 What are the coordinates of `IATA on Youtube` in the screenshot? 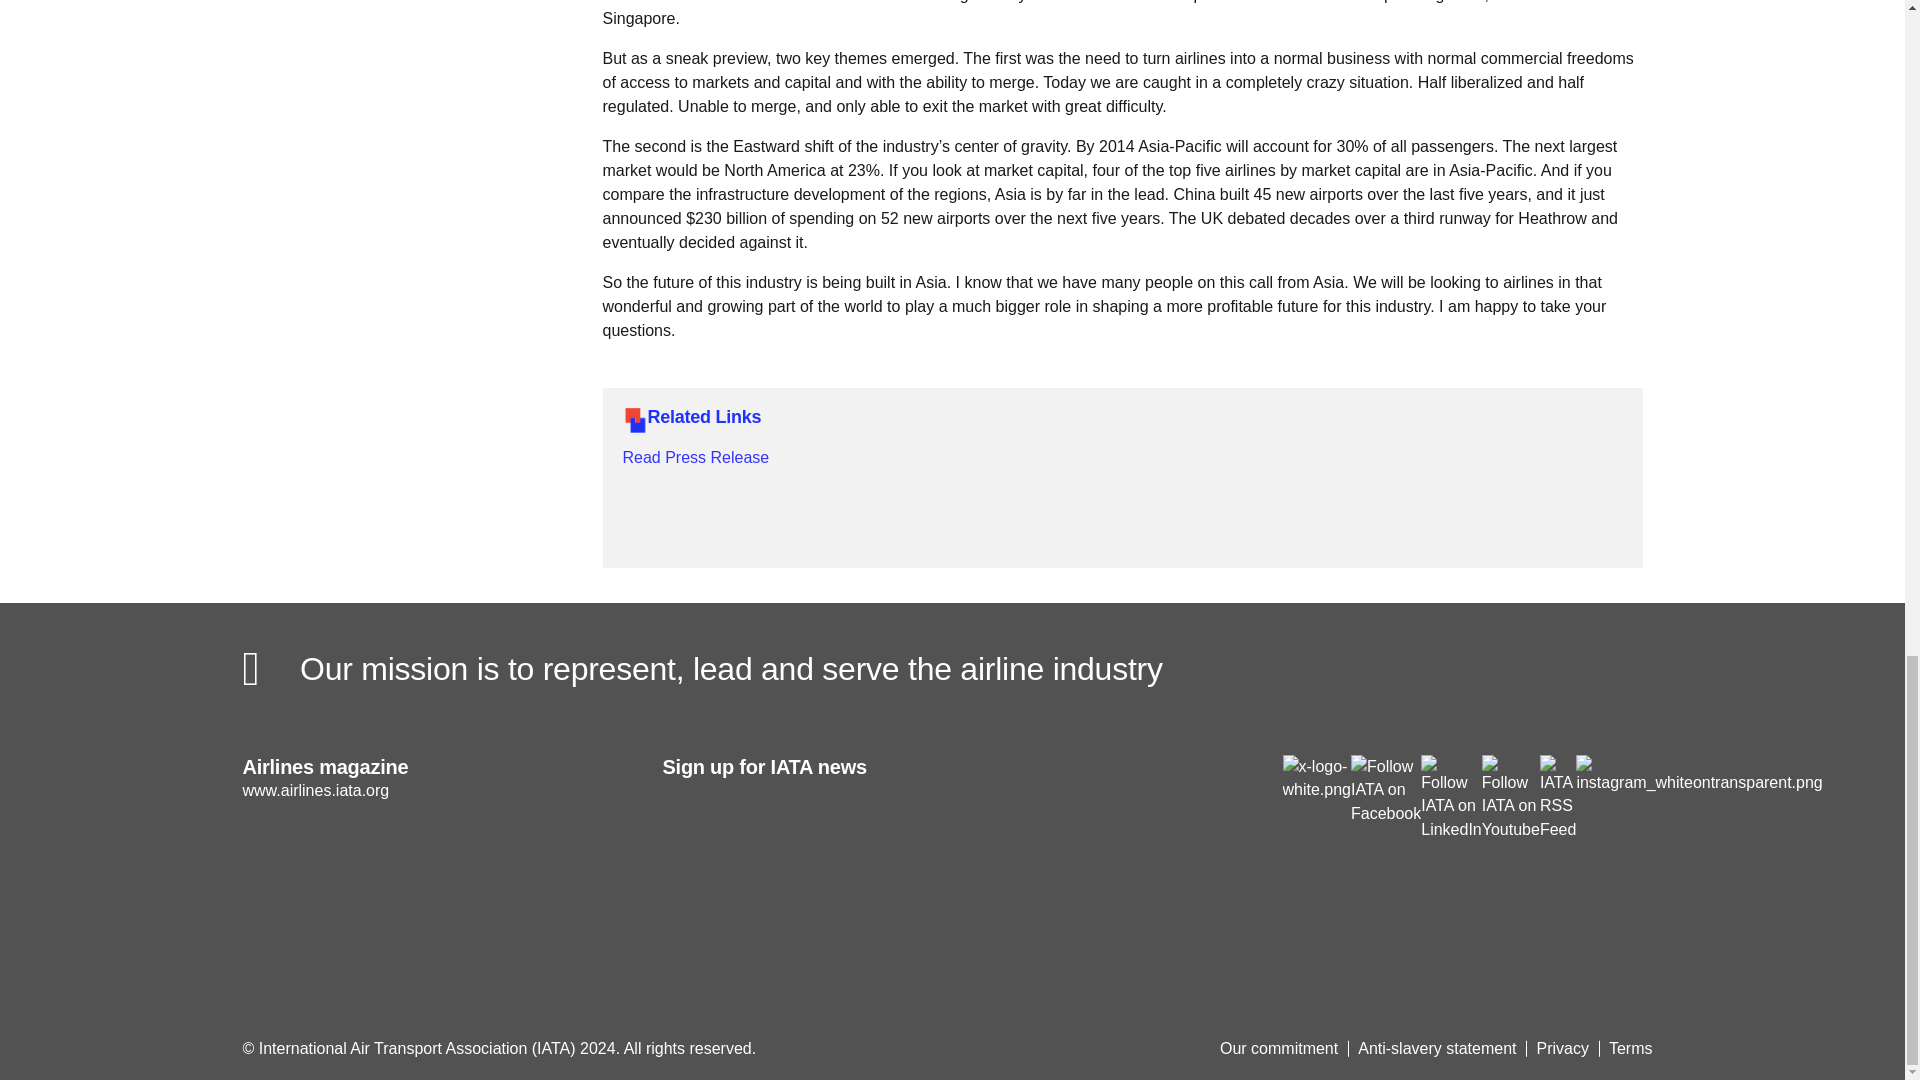 It's located at (1510, 796).